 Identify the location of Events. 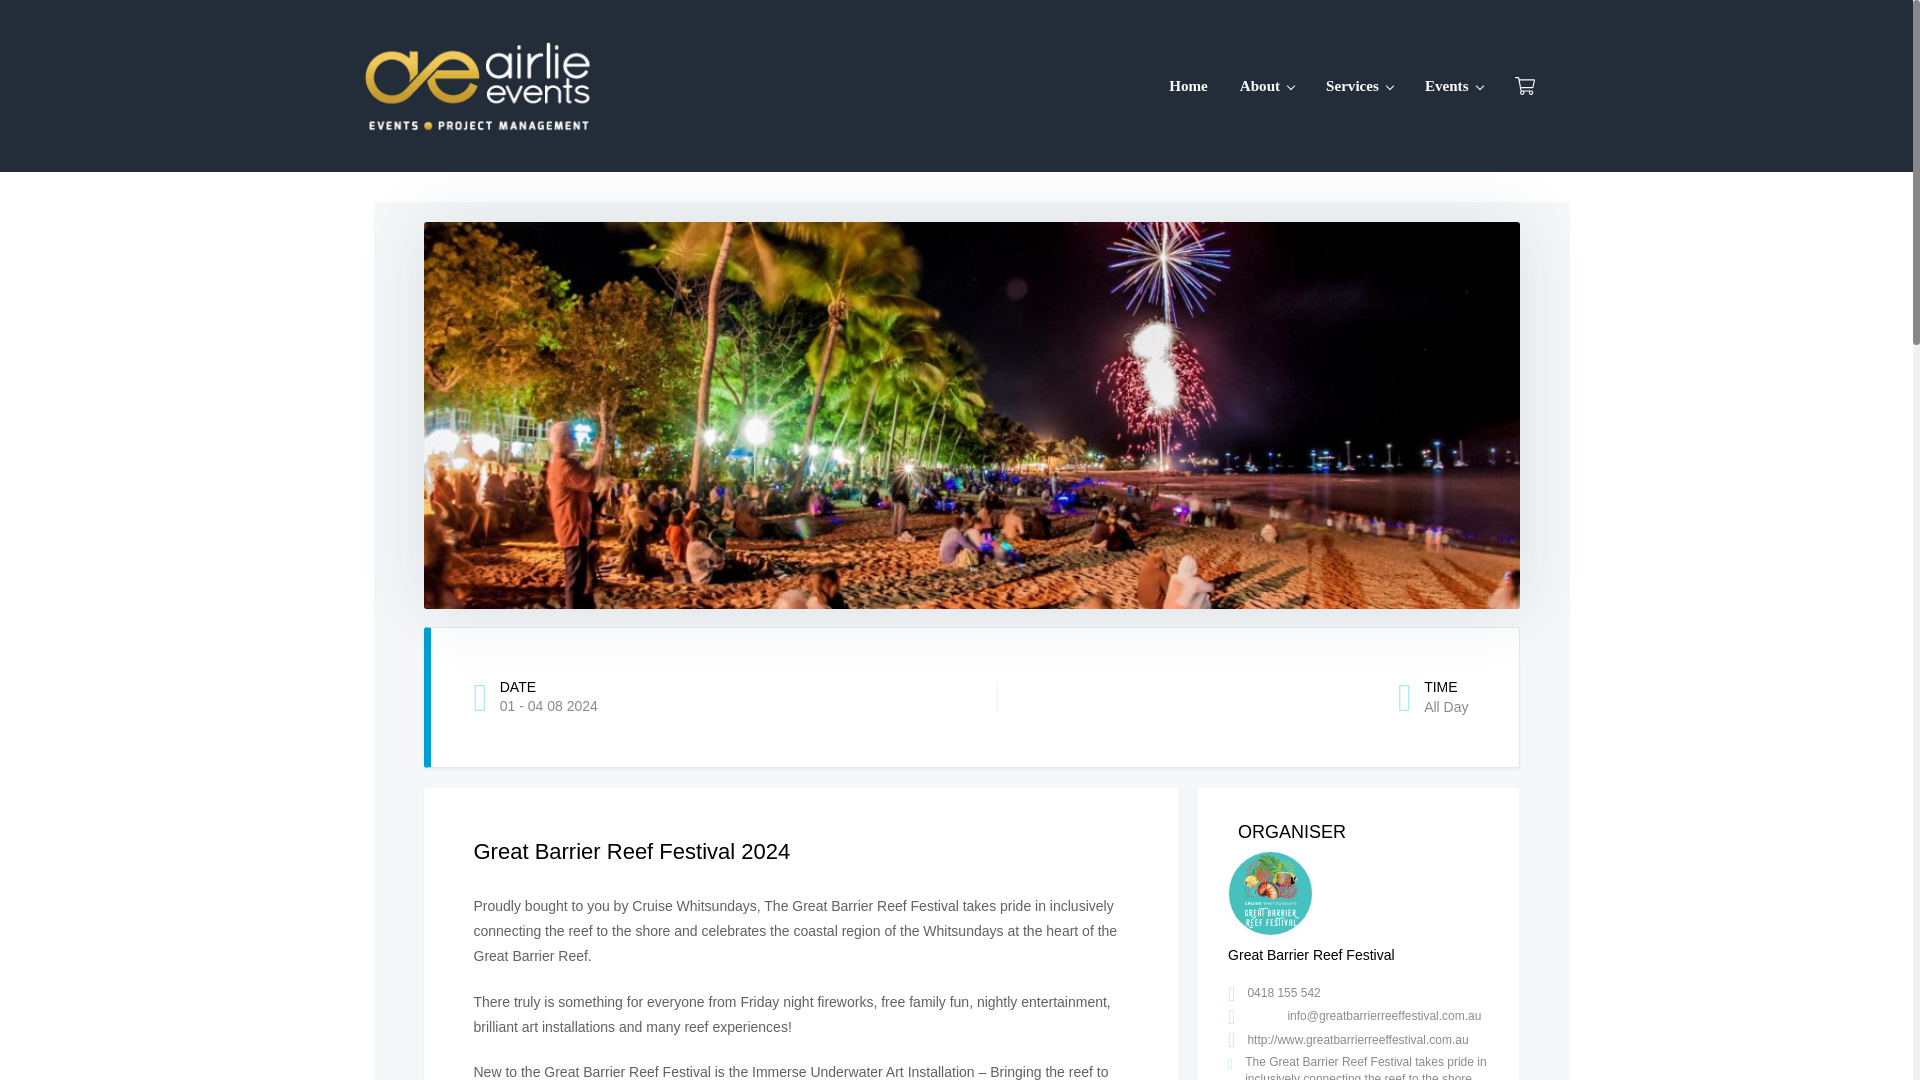
(1454, 86).